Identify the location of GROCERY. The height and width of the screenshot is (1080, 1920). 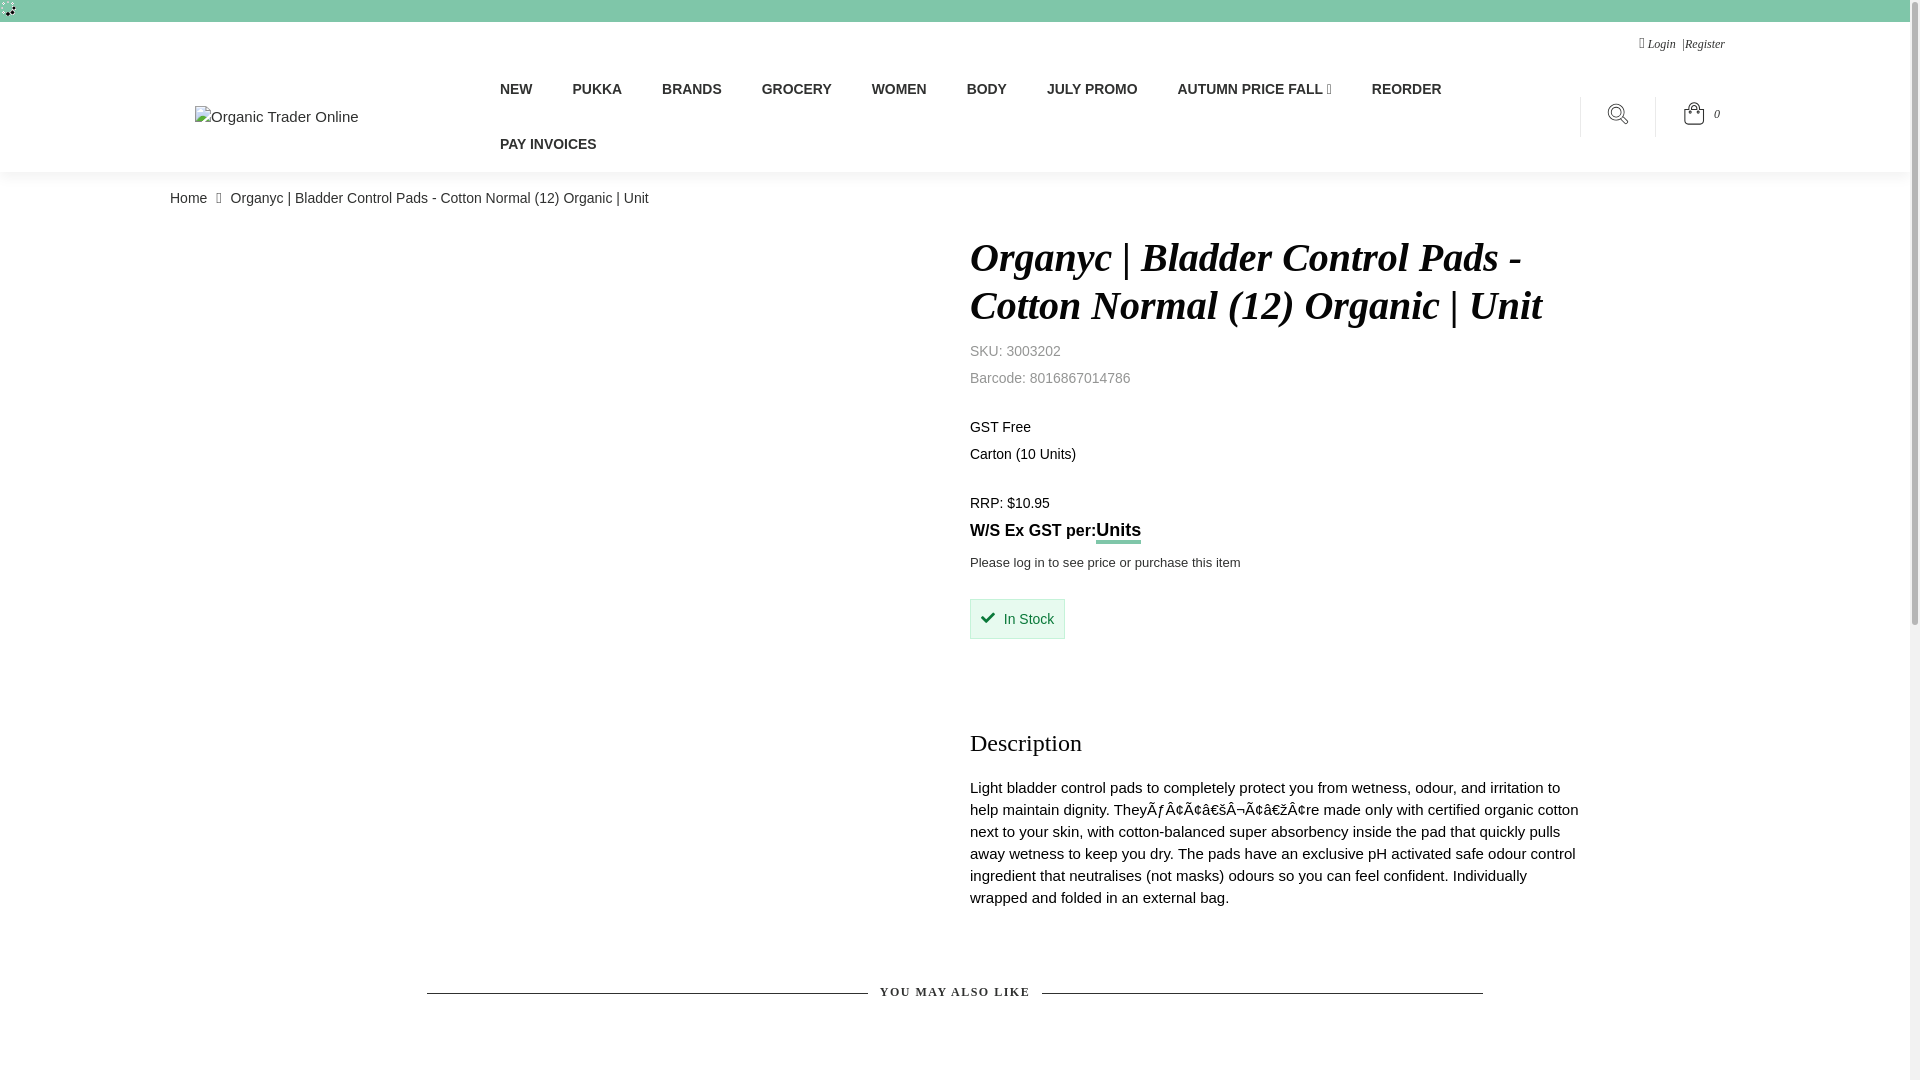
(796, 88).